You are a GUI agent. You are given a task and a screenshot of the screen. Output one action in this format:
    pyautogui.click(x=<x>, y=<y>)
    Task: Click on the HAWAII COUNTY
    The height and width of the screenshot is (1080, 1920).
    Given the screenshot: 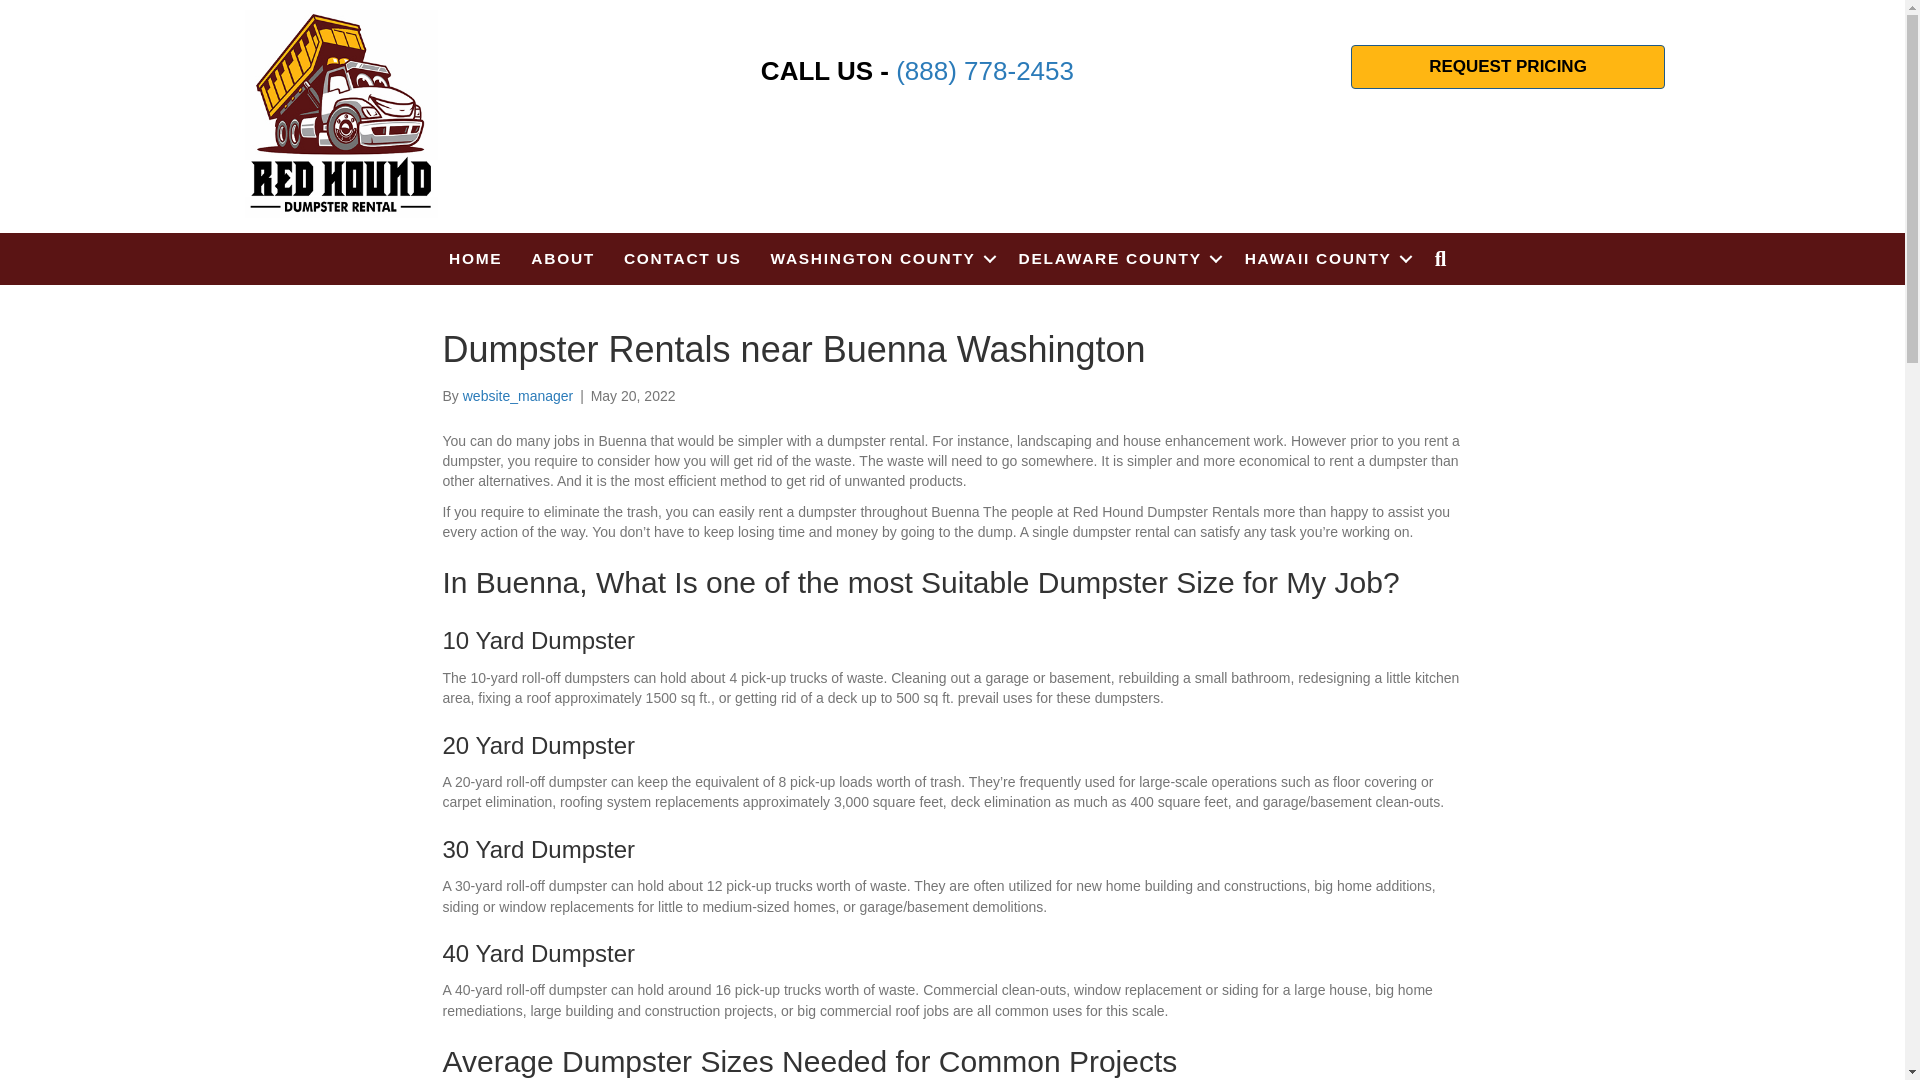 What is the action you would take?
    pyautogui.click(x=1325, y=259)
    